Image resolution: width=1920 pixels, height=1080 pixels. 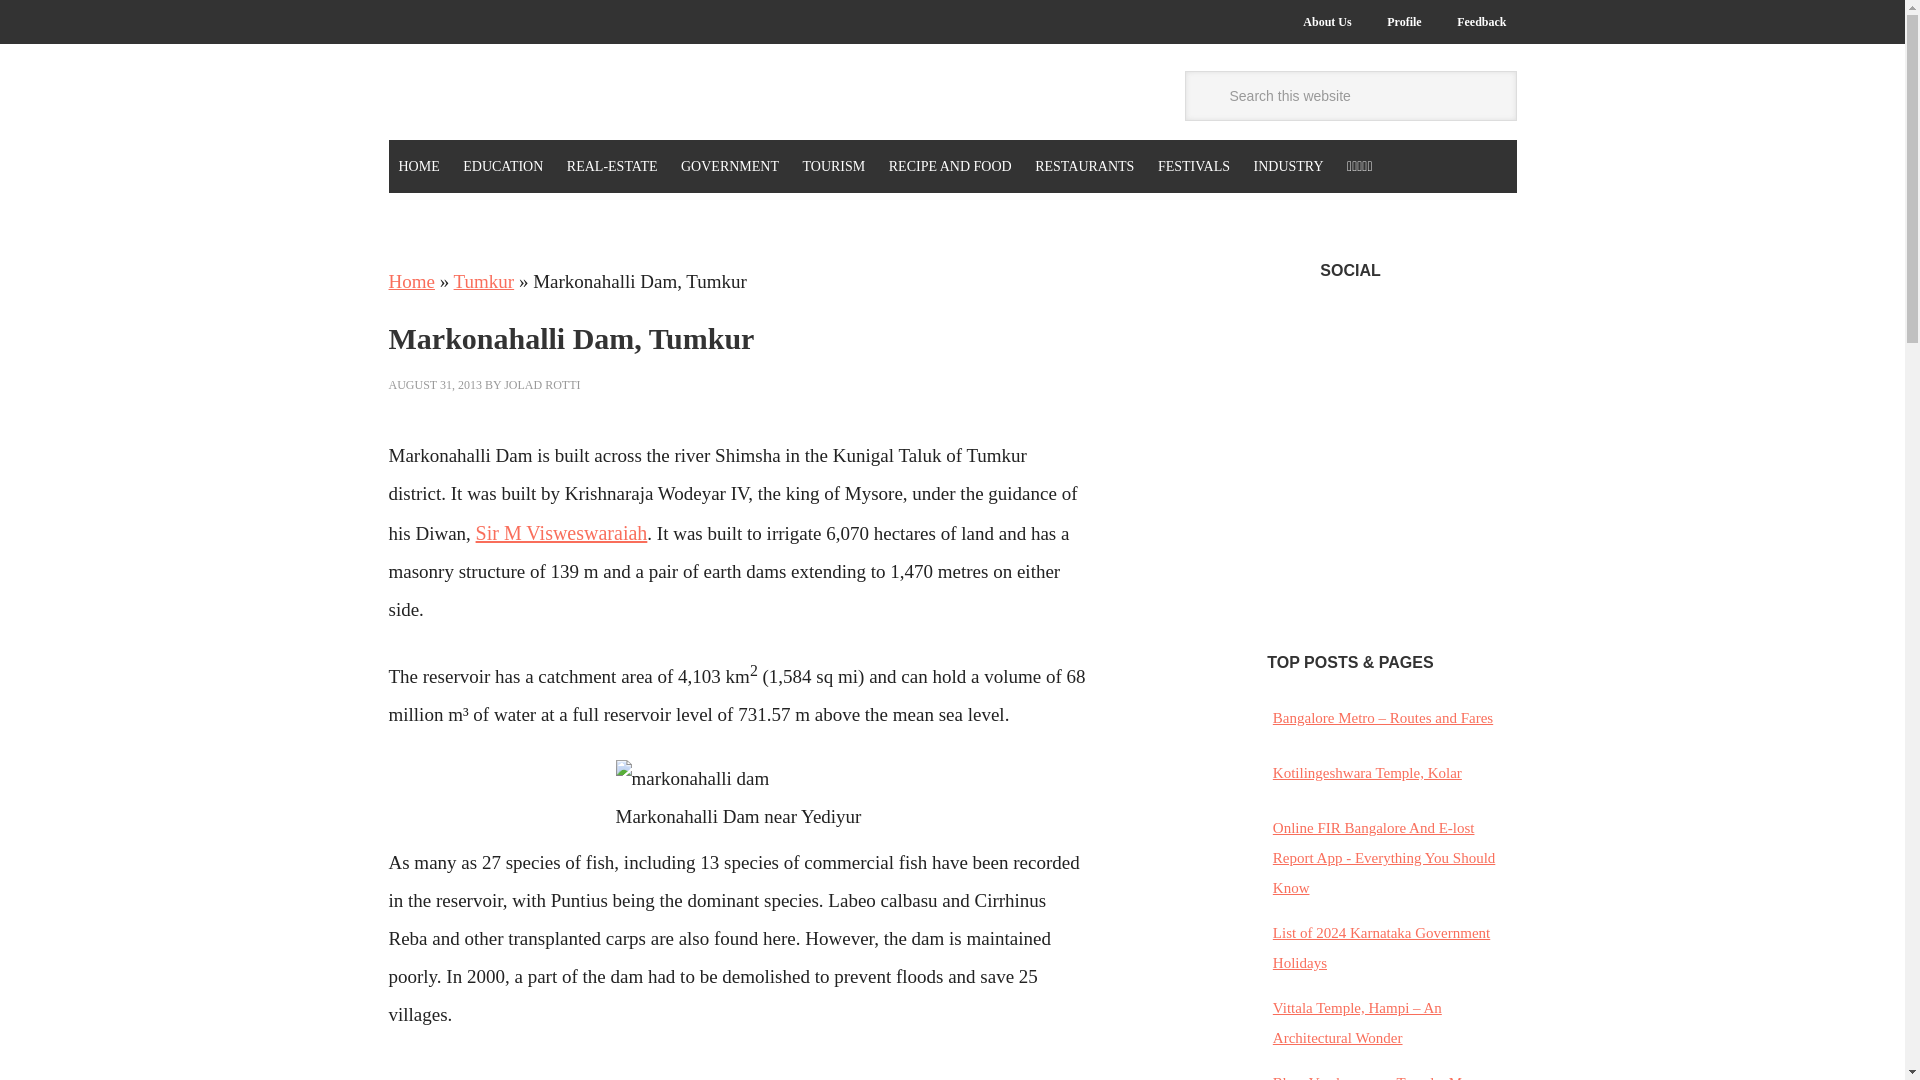 What do you see at coordinates (950, 166) in the screenshot?
I see `RECIPE AND FOOD` at bounding box center [950, 166].